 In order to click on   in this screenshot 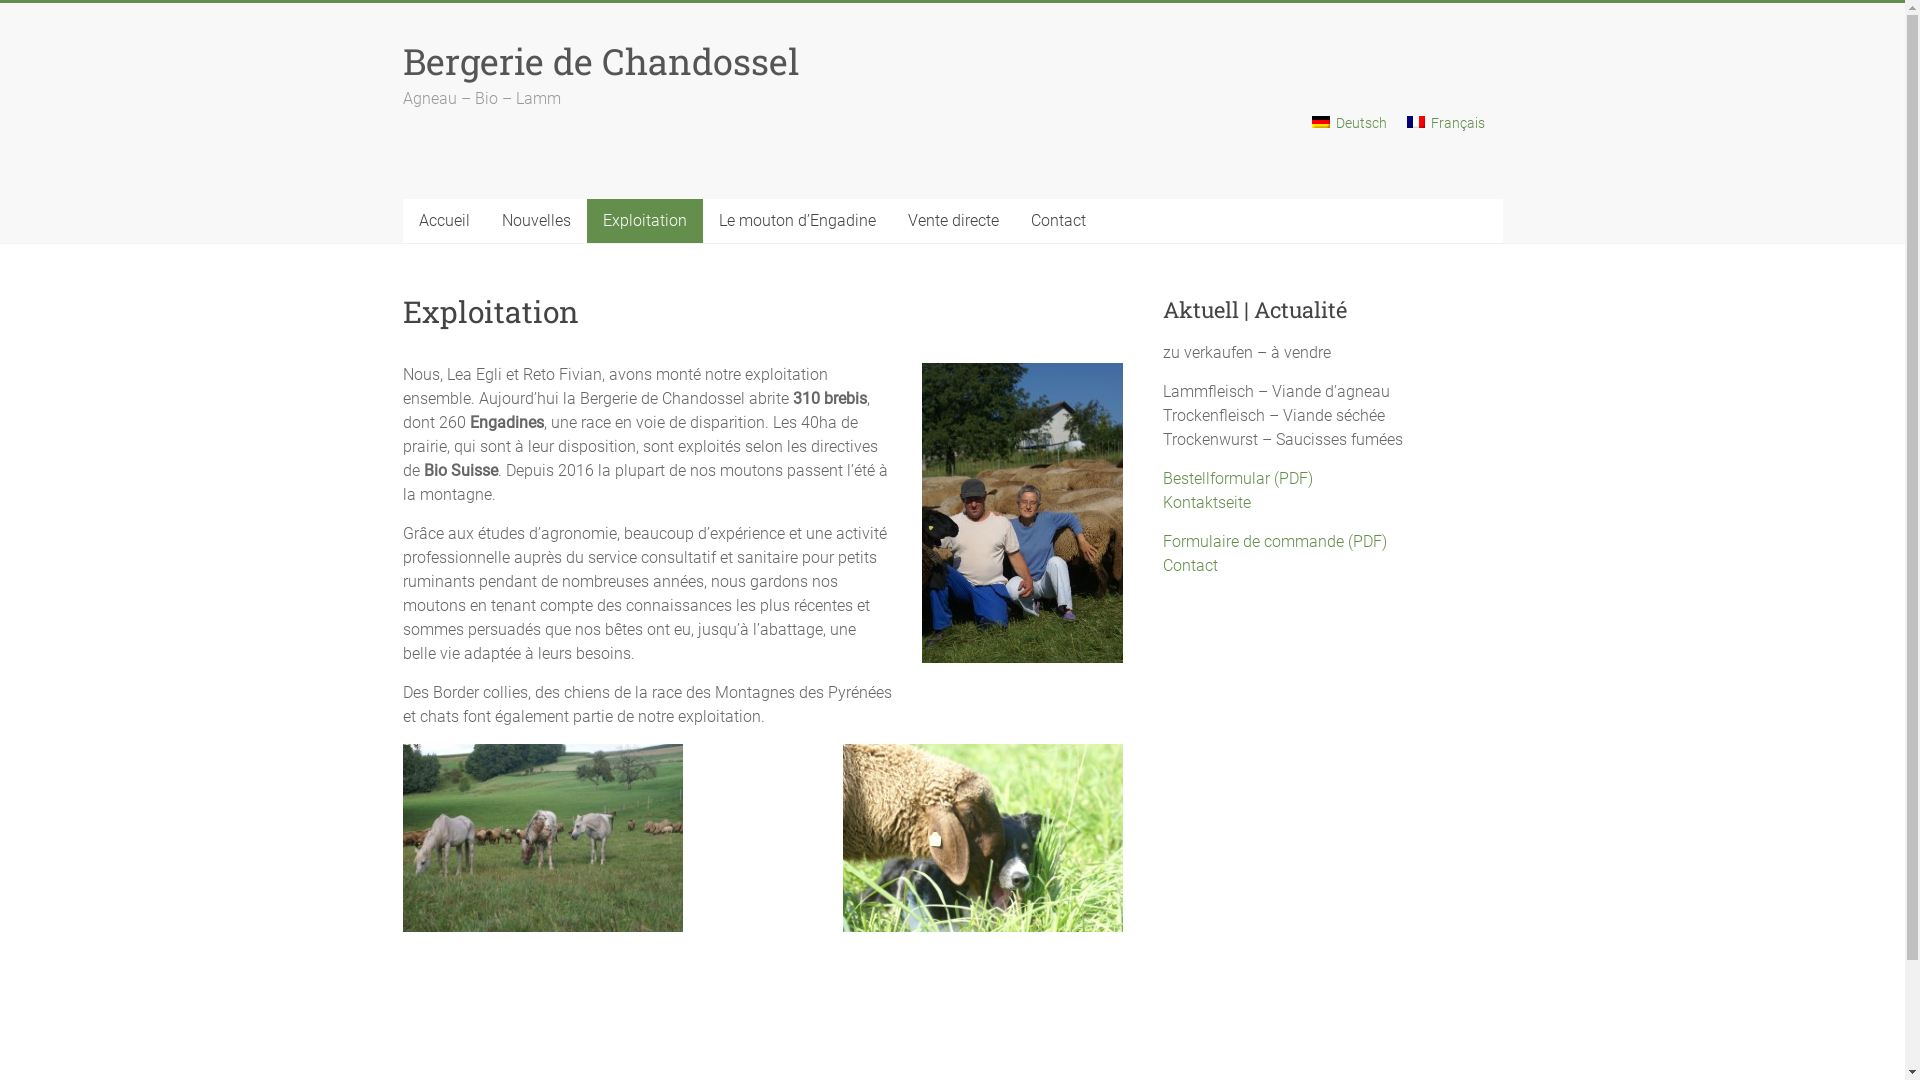, I will do `click(404, 1016)`.